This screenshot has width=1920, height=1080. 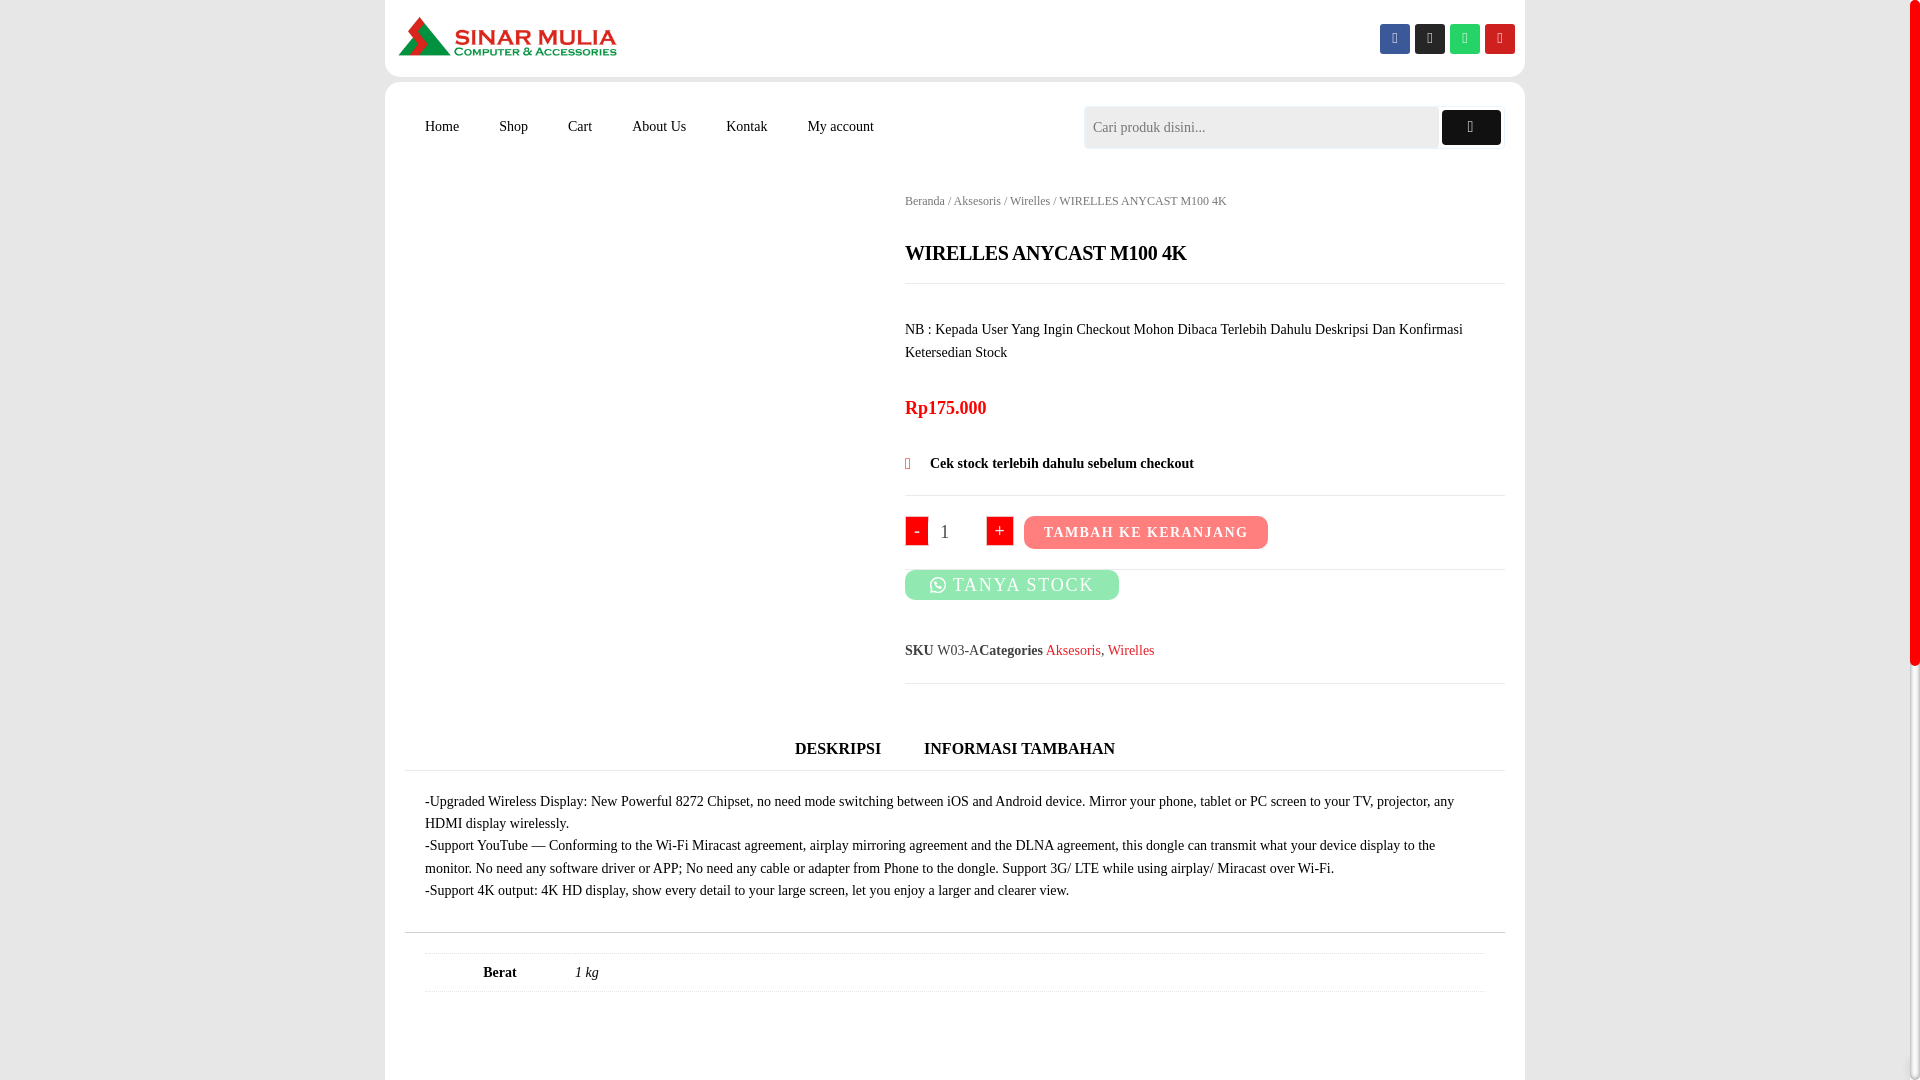 What do you see at coordinates (1131, 650) in the screenshot?
I see `Wirelles` at bounding box center [1131, 650].